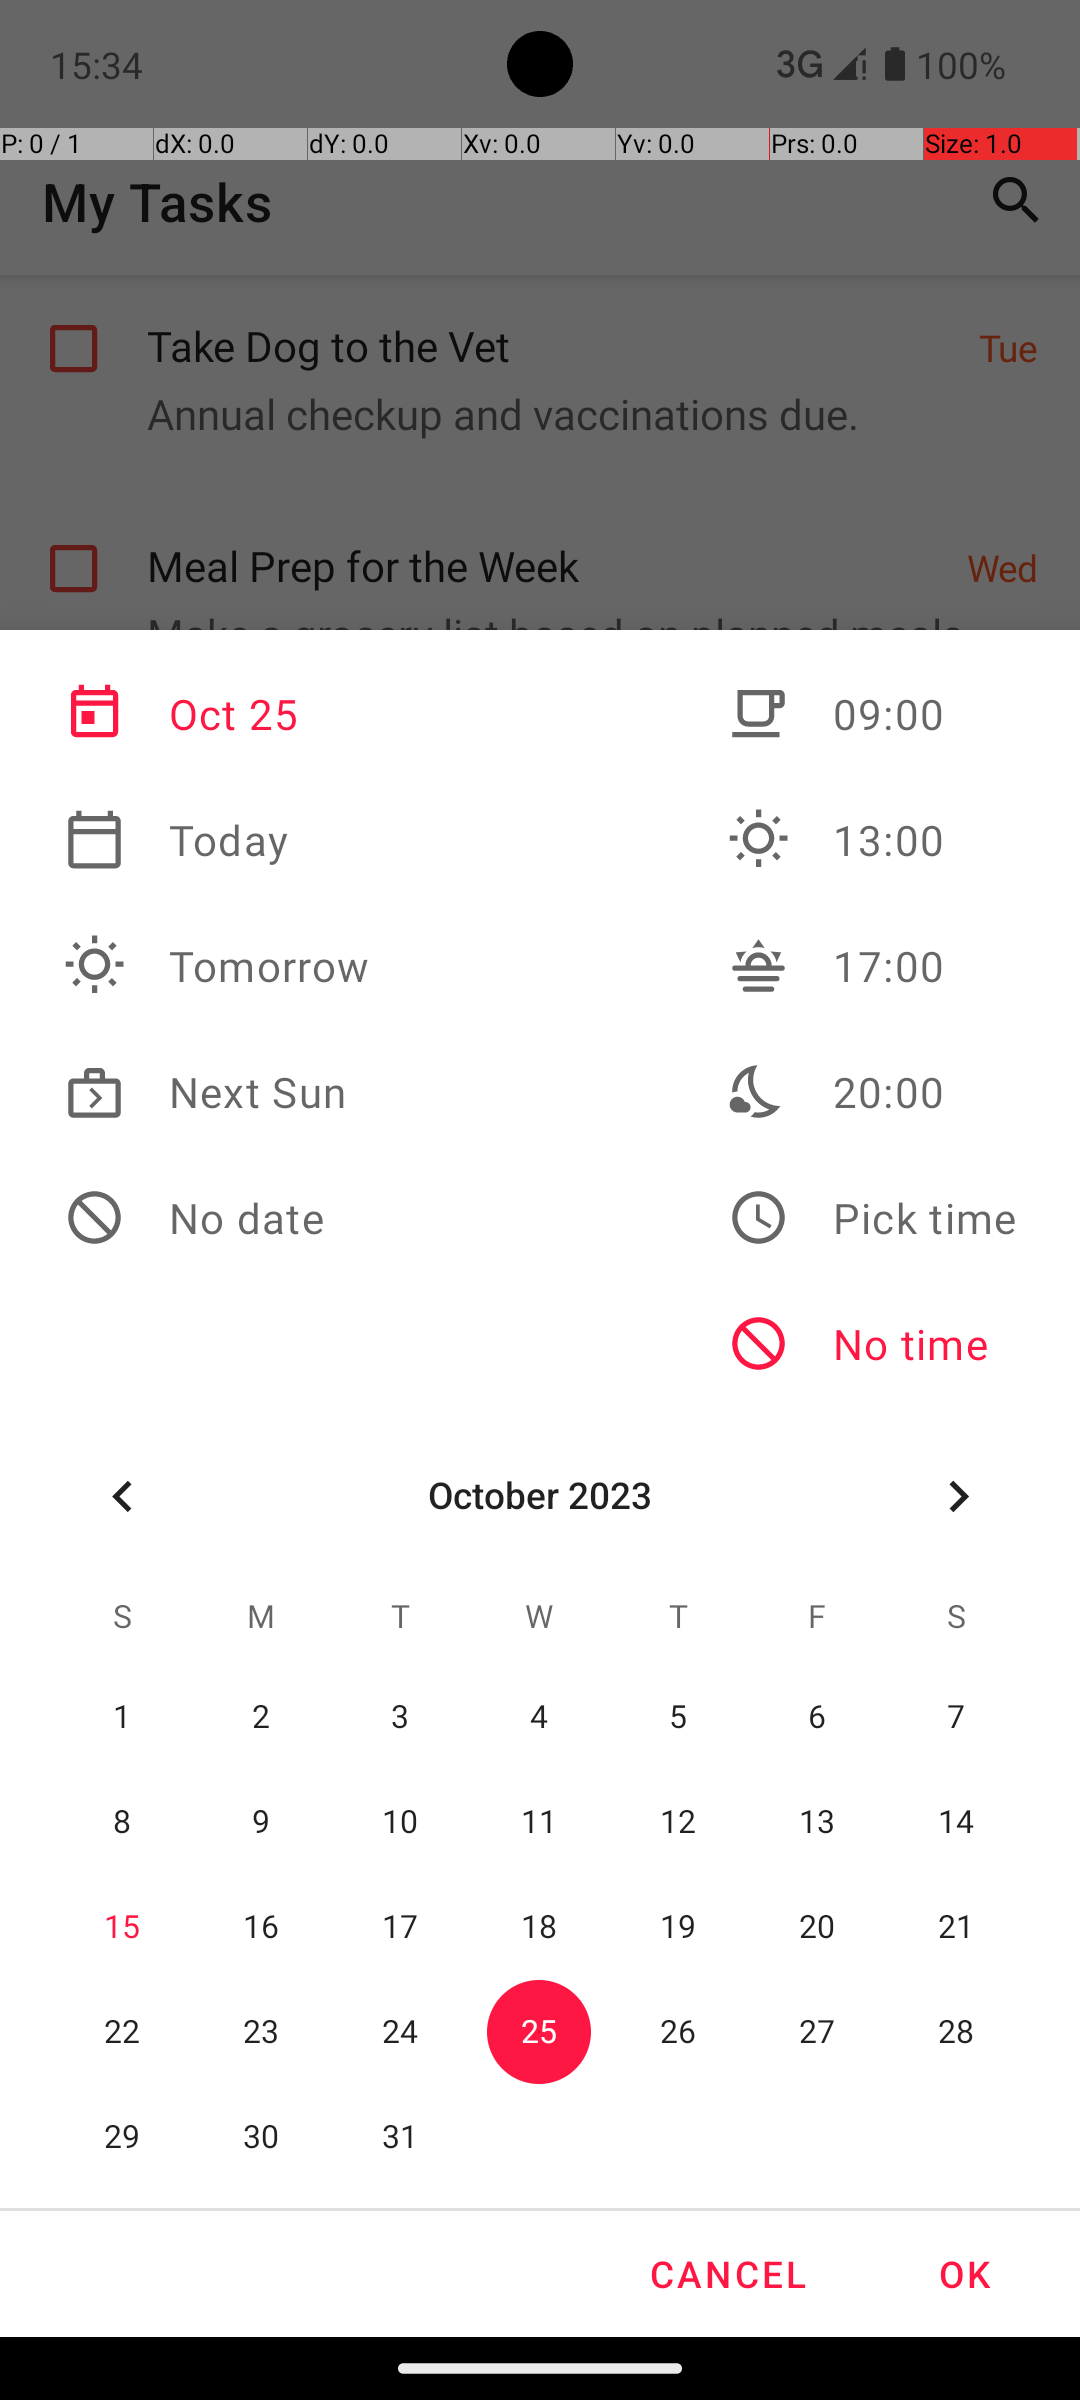 Image resolution: width=1080 pixels, height=2400 pixels. I want to click on No date, so click(217, 1218).